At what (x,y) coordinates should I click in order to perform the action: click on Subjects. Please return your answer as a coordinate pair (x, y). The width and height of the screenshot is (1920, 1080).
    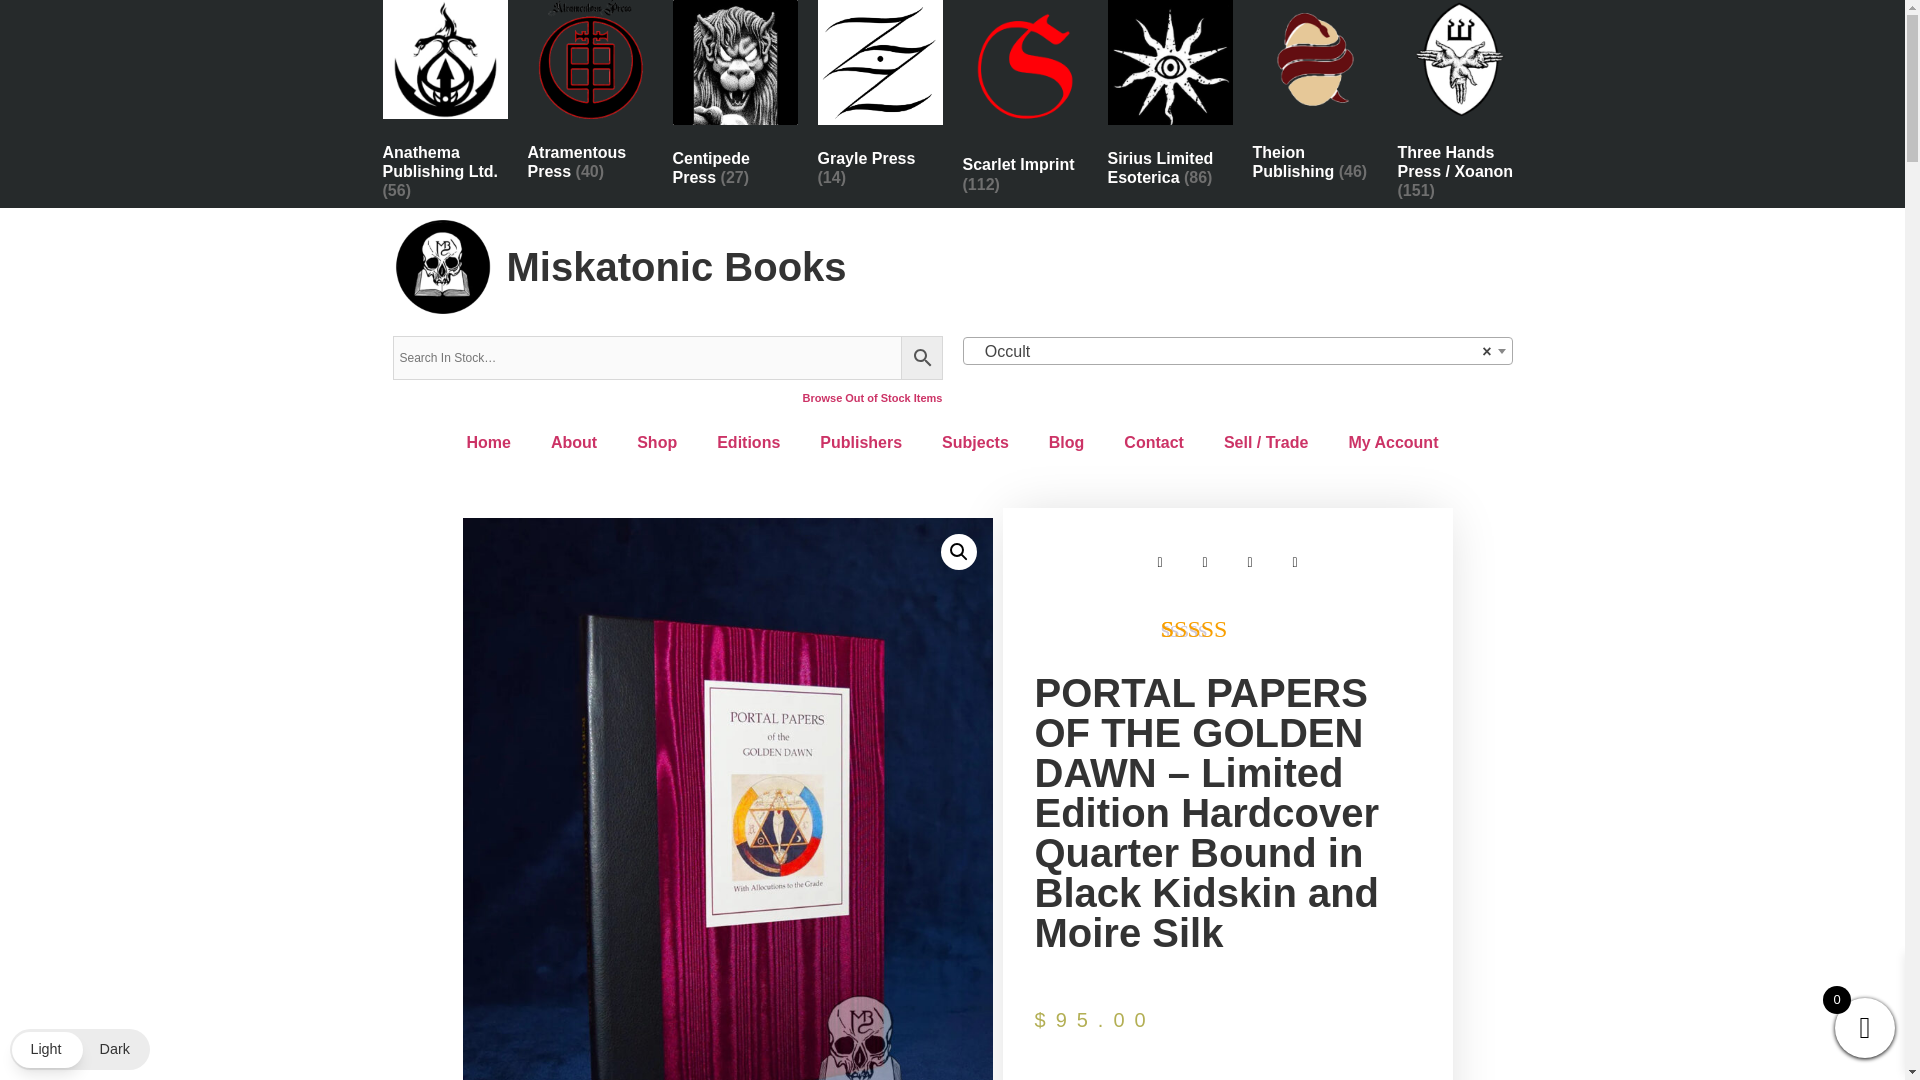
    Looking at the image, I should click on (975, 442).